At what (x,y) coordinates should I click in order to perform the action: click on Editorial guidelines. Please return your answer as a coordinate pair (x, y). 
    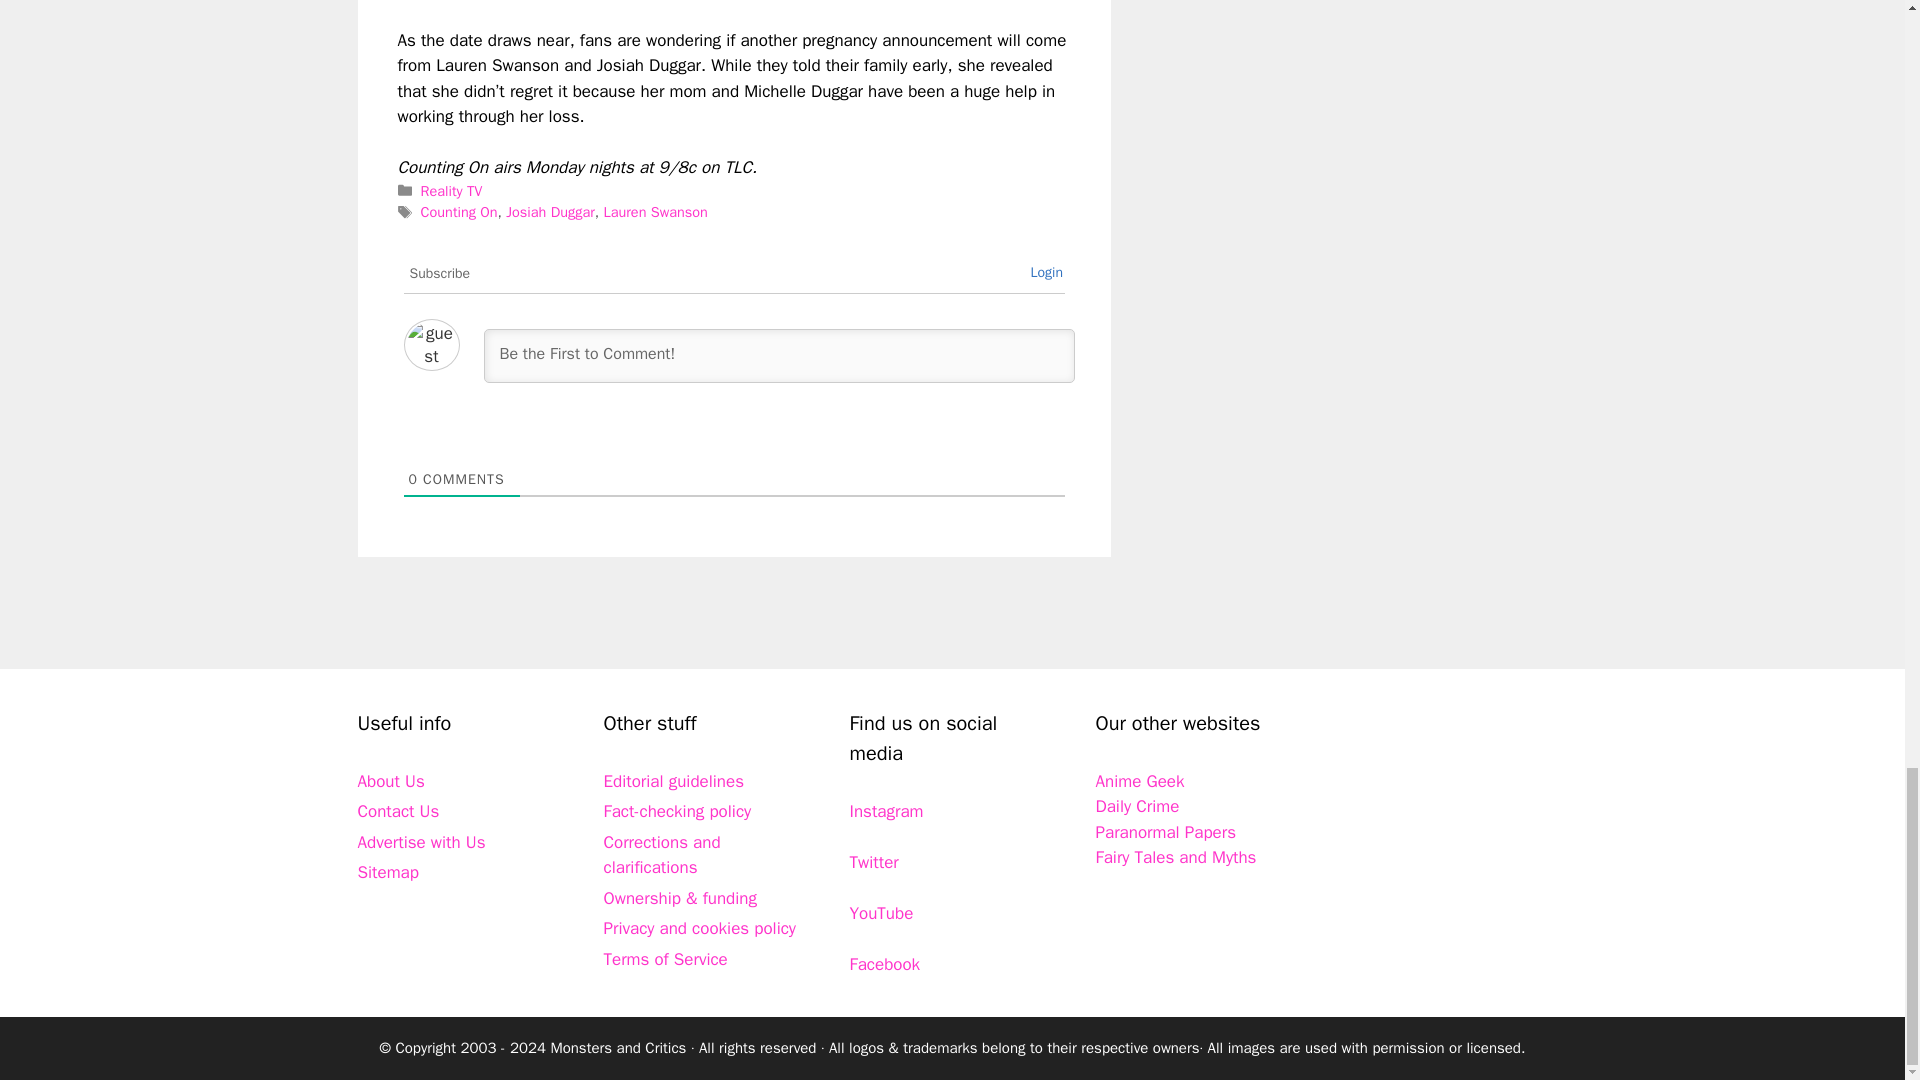
    Looking at the image, I should click on (674, 781).